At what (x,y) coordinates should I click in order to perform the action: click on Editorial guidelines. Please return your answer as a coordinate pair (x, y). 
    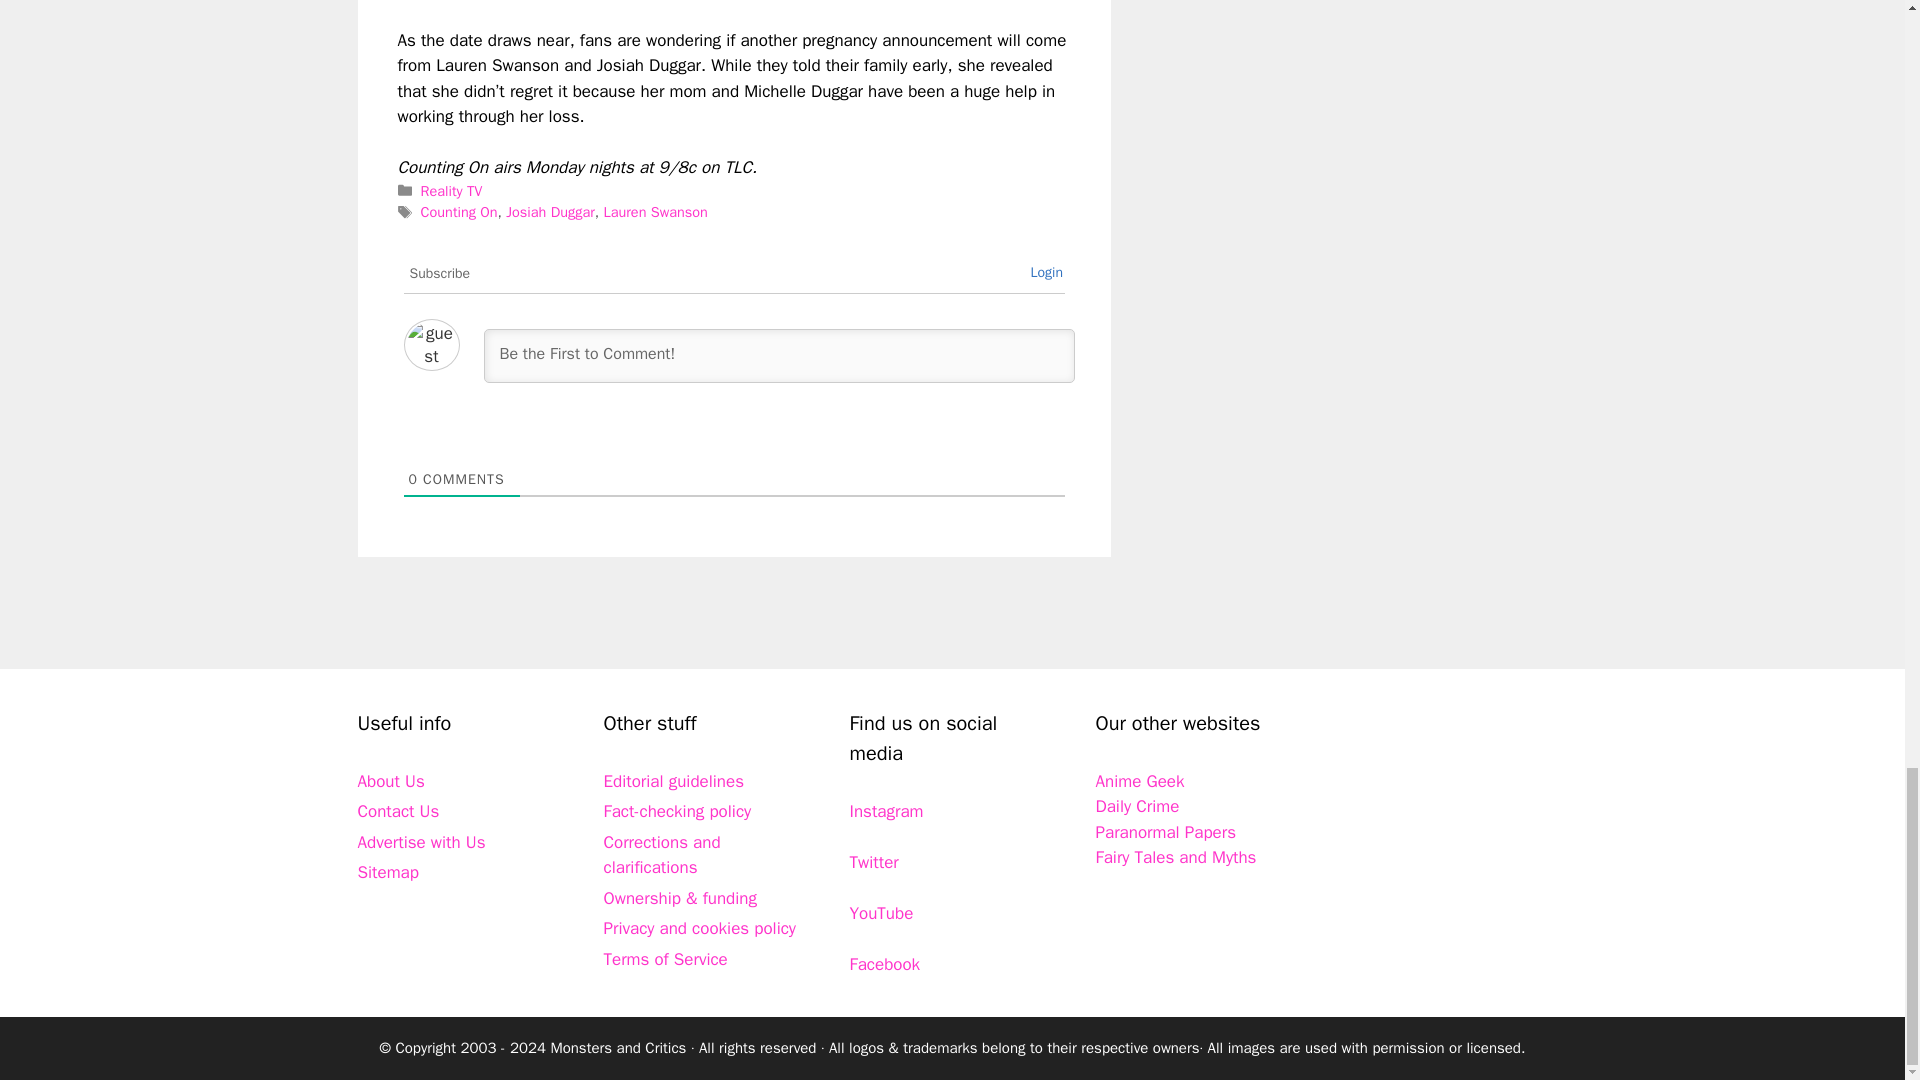
    Looking at the image, I should click on (674, 781).